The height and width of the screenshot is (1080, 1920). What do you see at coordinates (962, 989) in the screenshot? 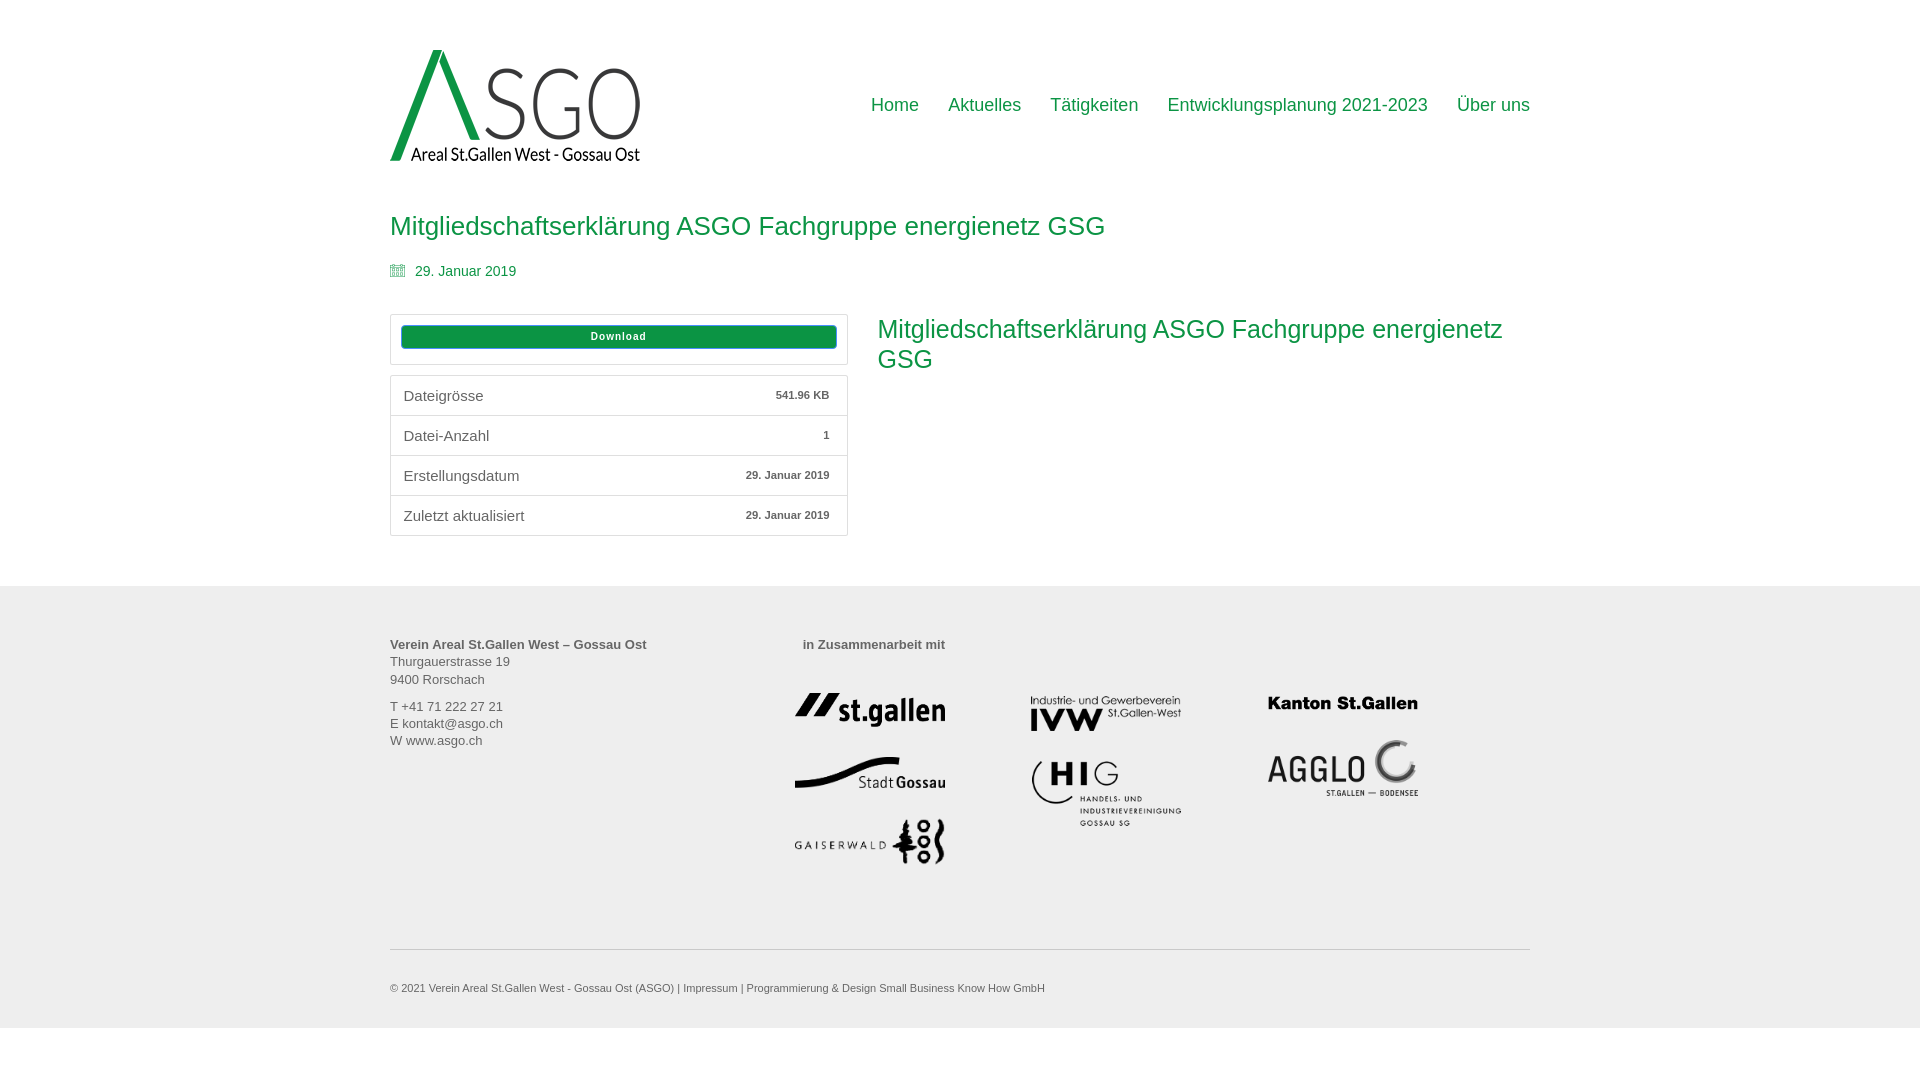
I see `Small Business Know How GmbH` at bounding box center [962, 989].